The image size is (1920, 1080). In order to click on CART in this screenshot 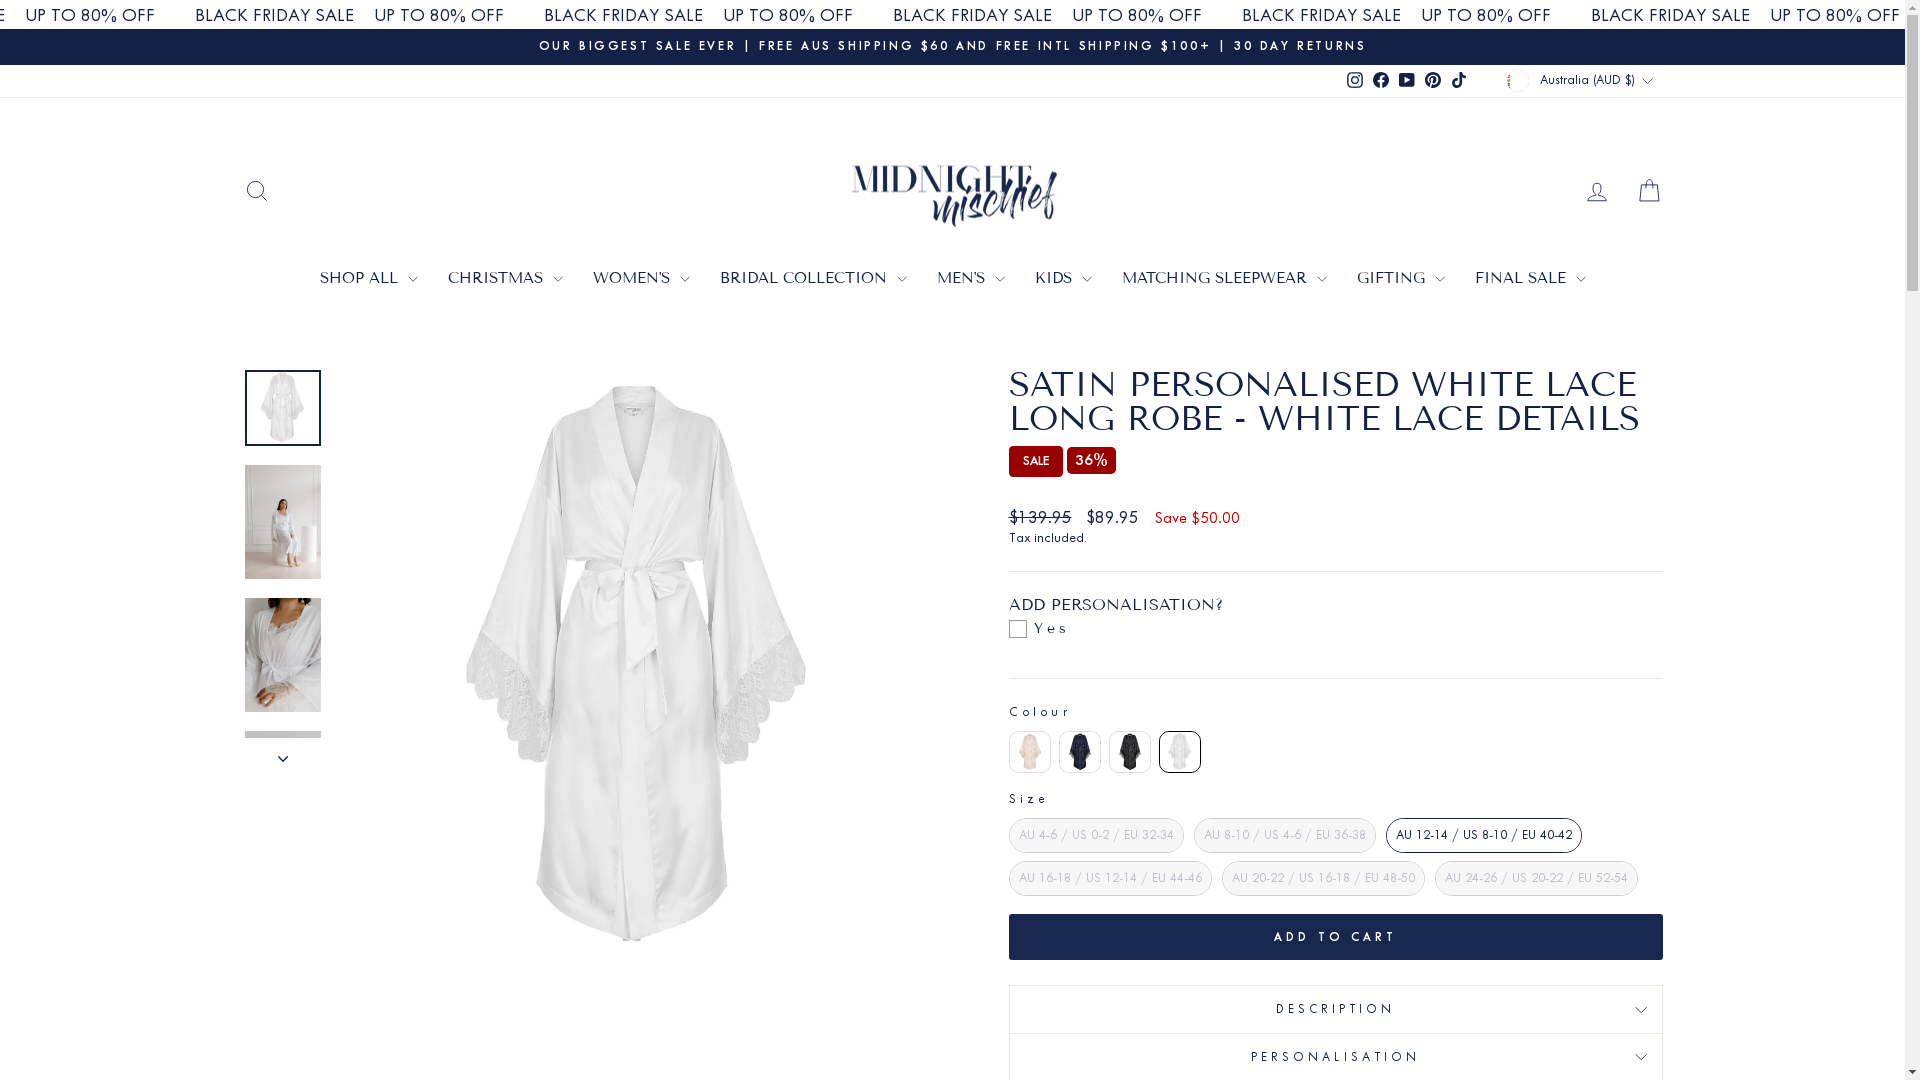, I will do `click(1648, 190)`.